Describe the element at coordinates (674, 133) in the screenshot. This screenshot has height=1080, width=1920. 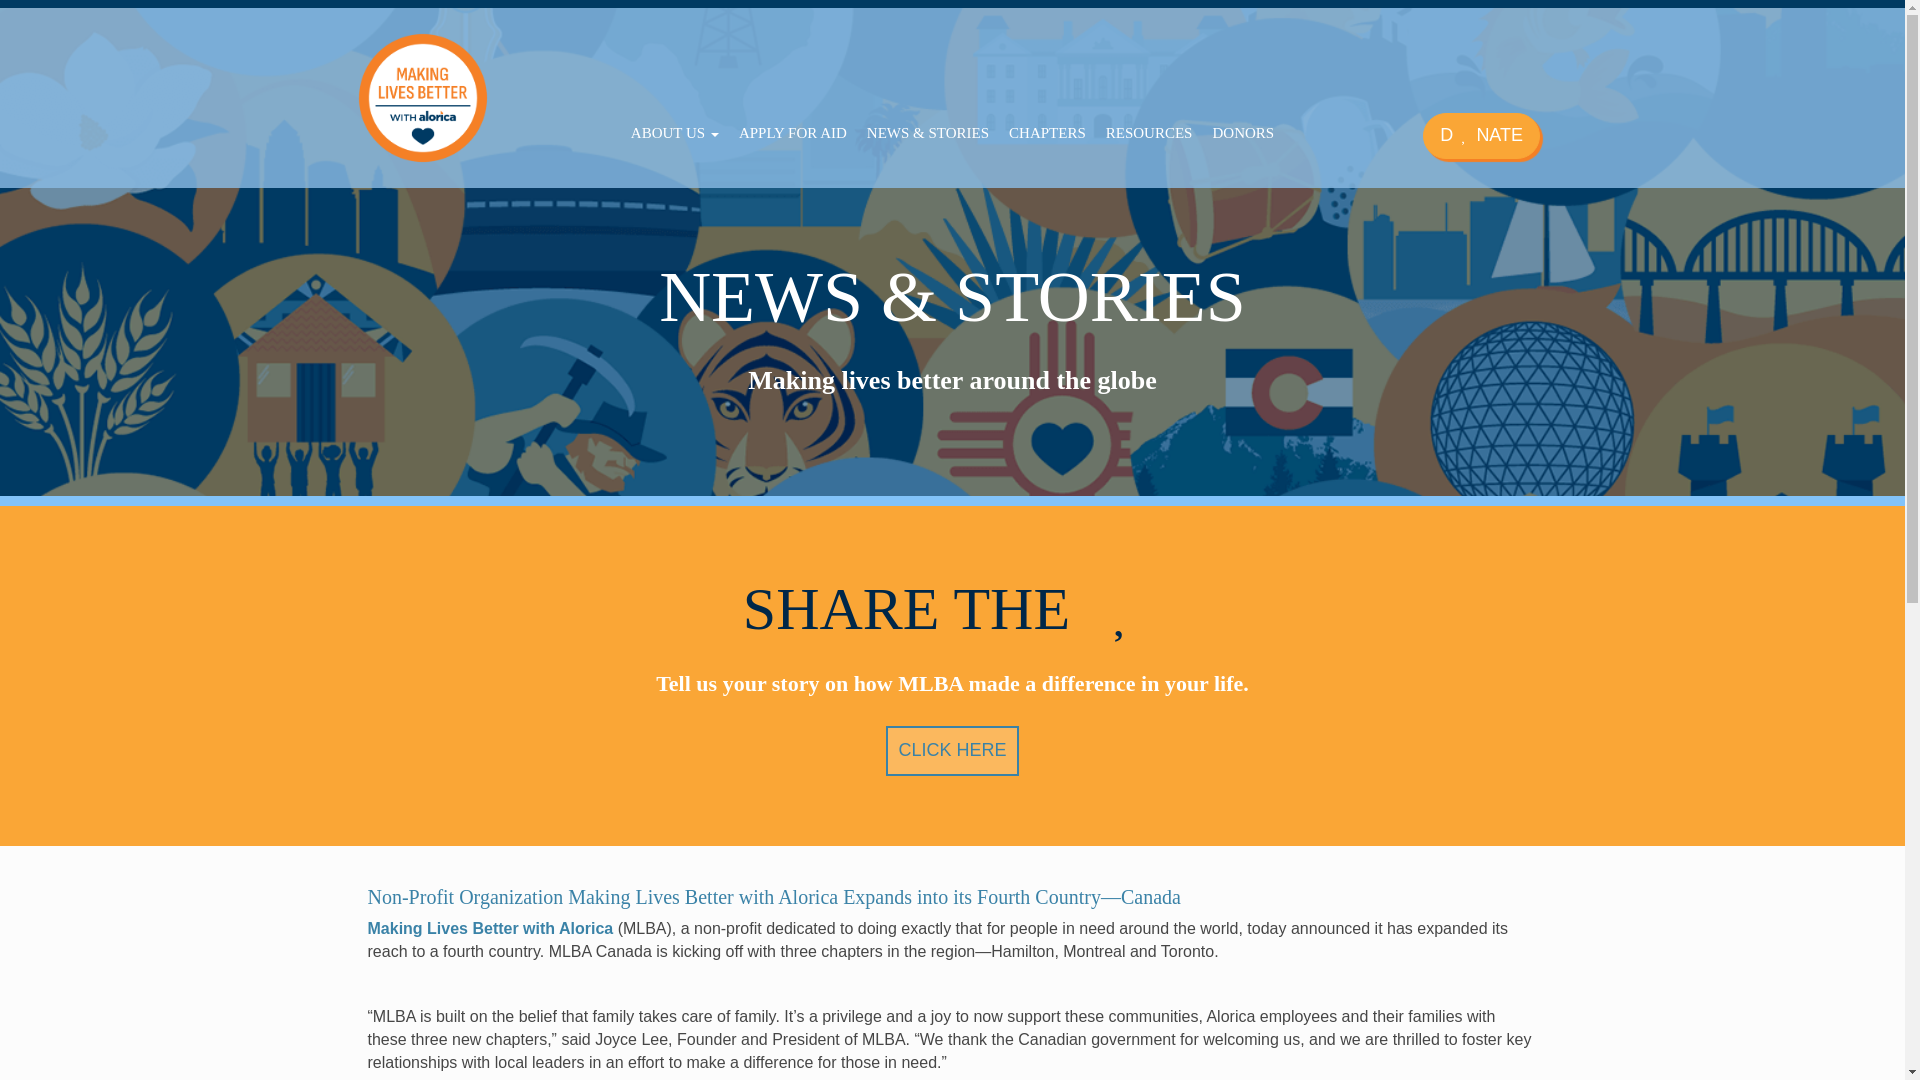
I see `About Us` at that location.